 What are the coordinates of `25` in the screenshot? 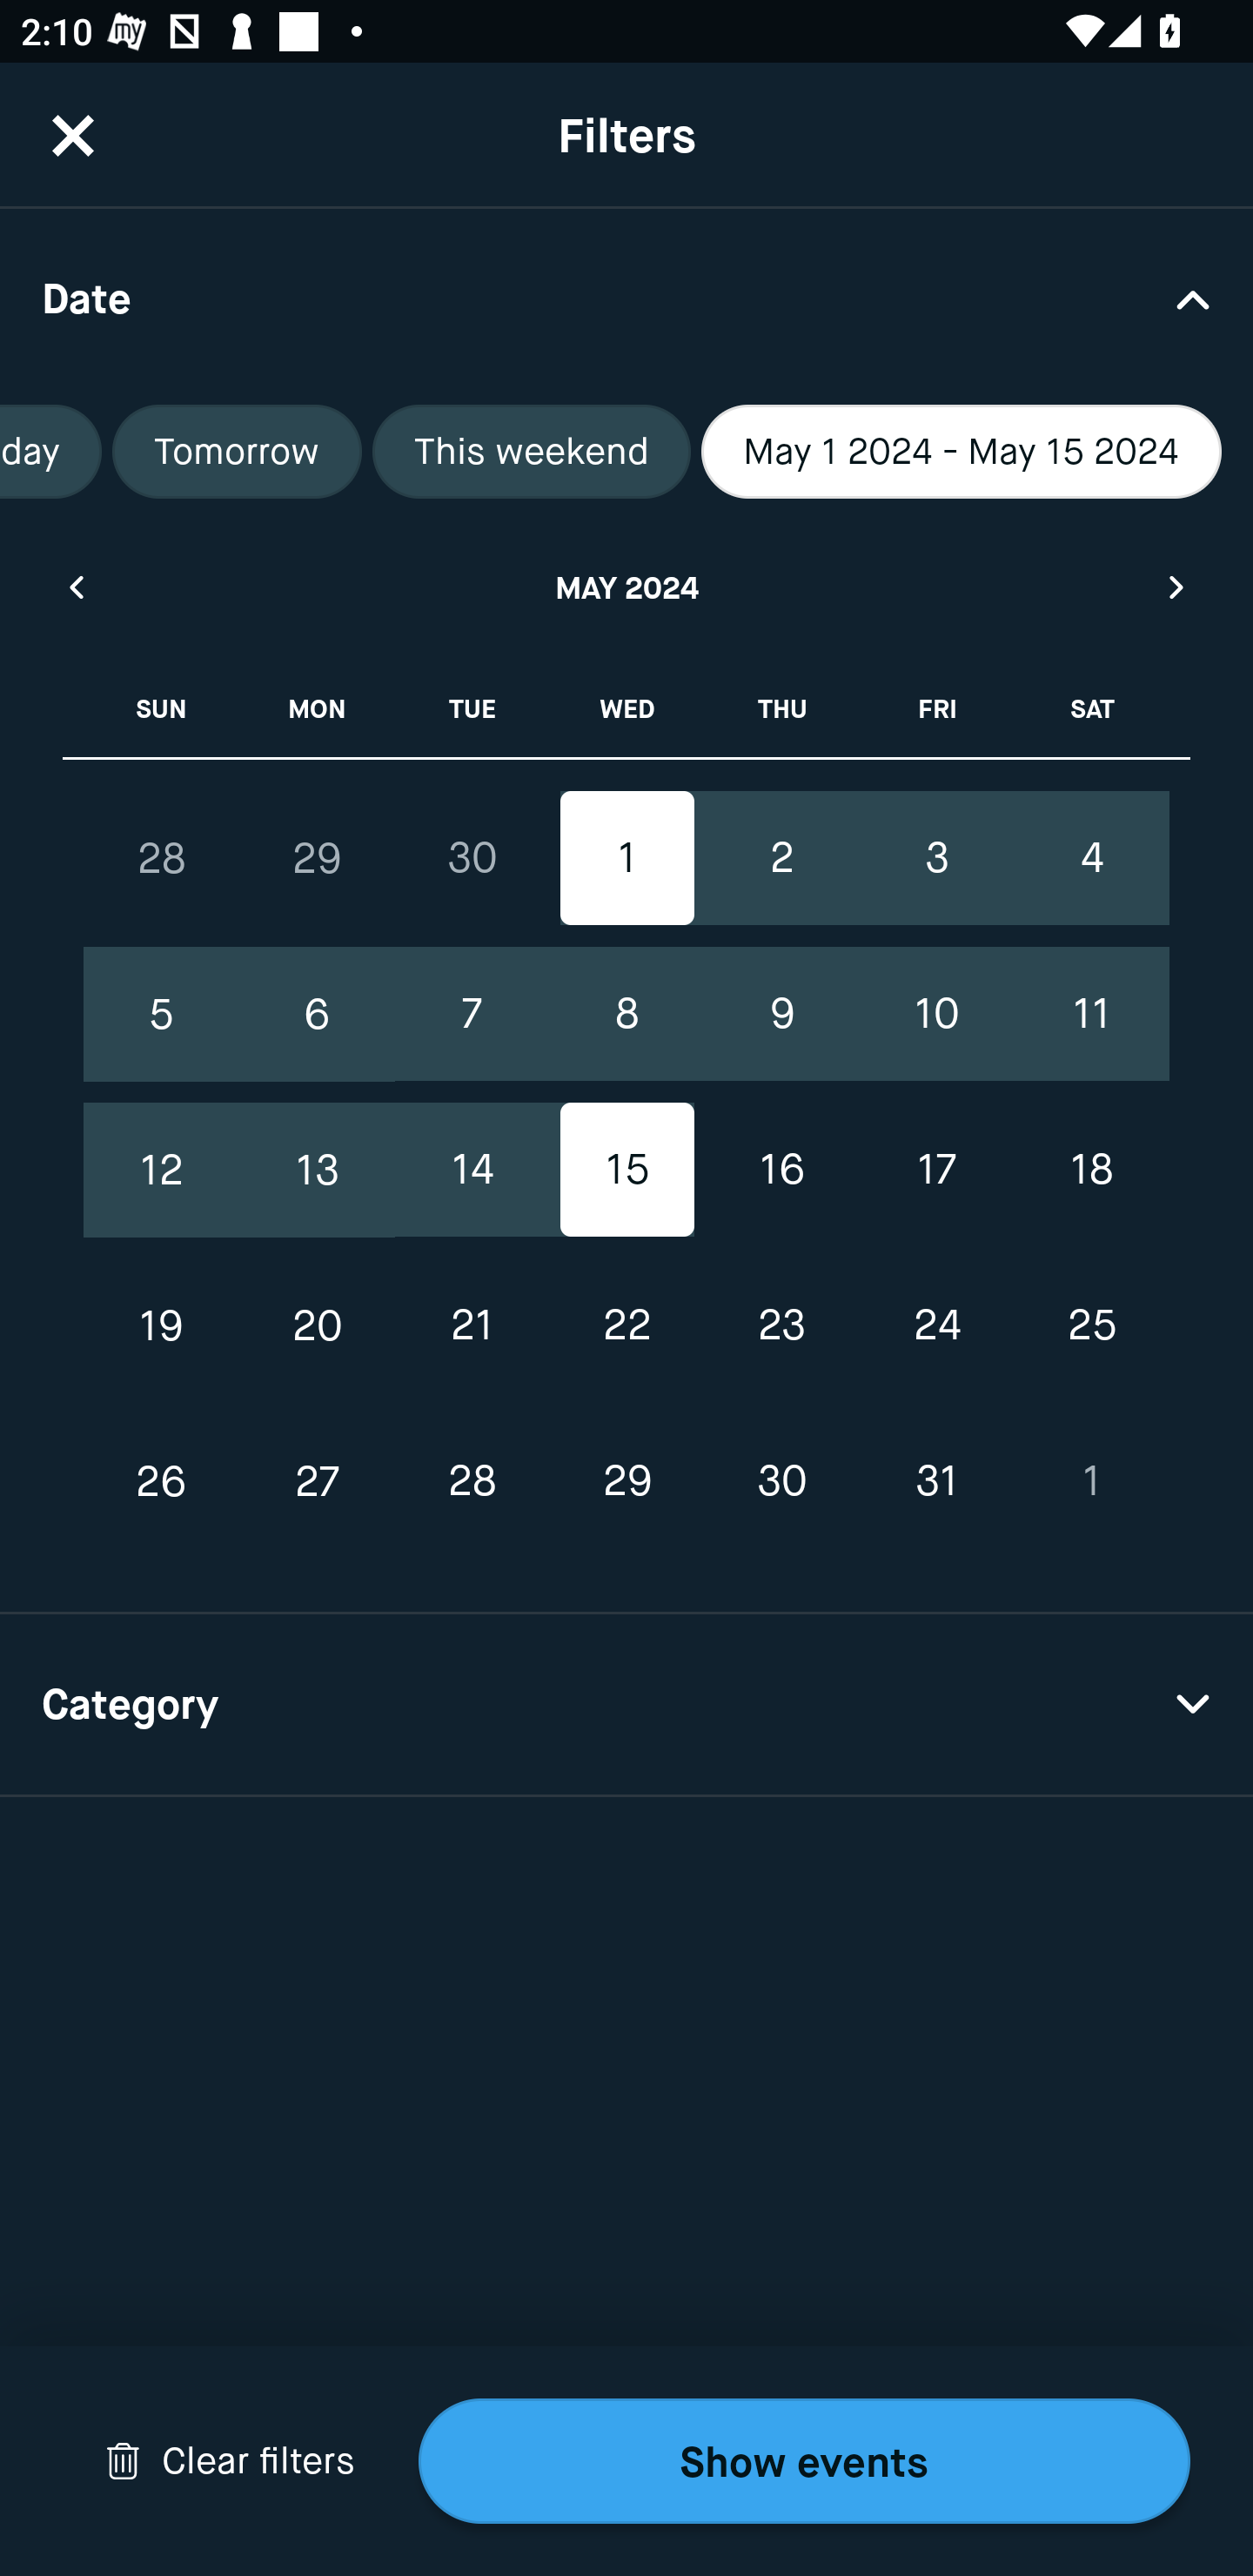 It's located at (1091, 1325).